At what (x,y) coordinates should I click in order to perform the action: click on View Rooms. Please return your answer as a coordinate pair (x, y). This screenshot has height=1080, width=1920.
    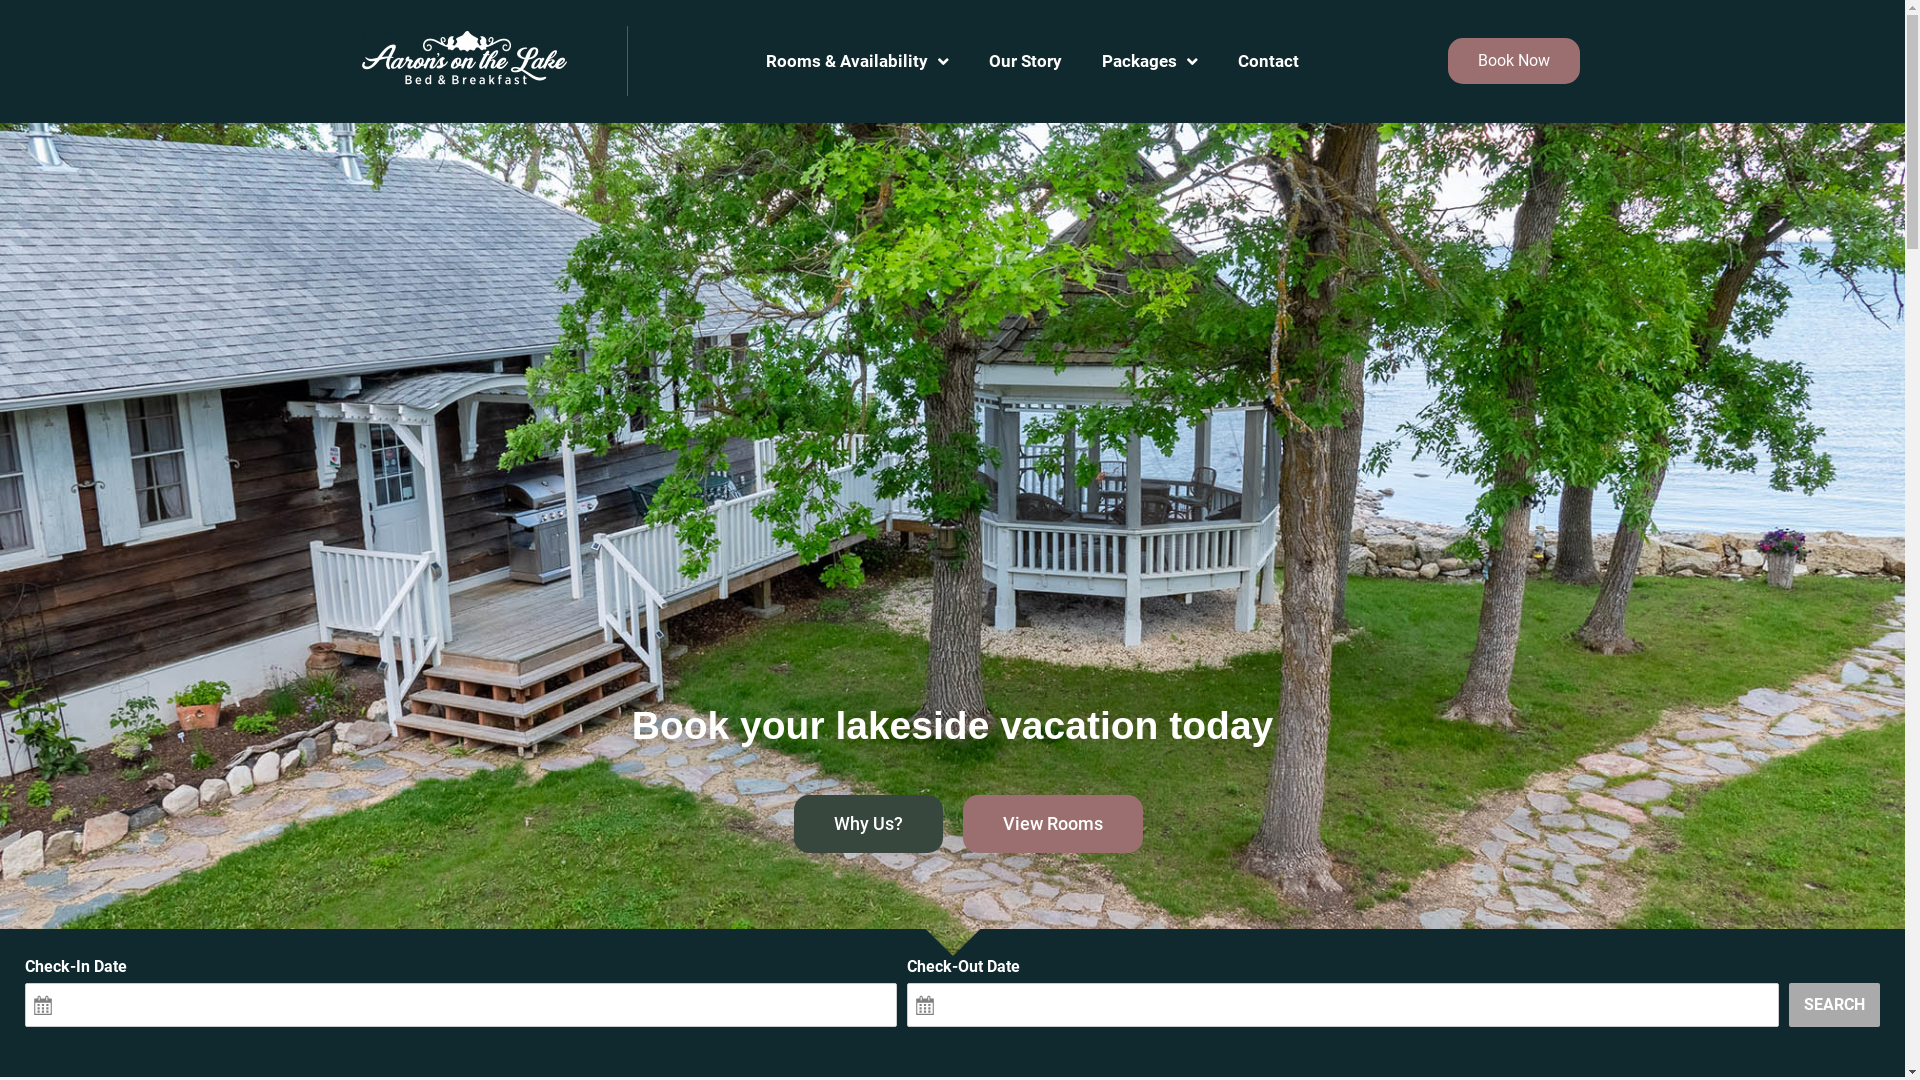
    Looking at the image, I should click on (1052, 824).